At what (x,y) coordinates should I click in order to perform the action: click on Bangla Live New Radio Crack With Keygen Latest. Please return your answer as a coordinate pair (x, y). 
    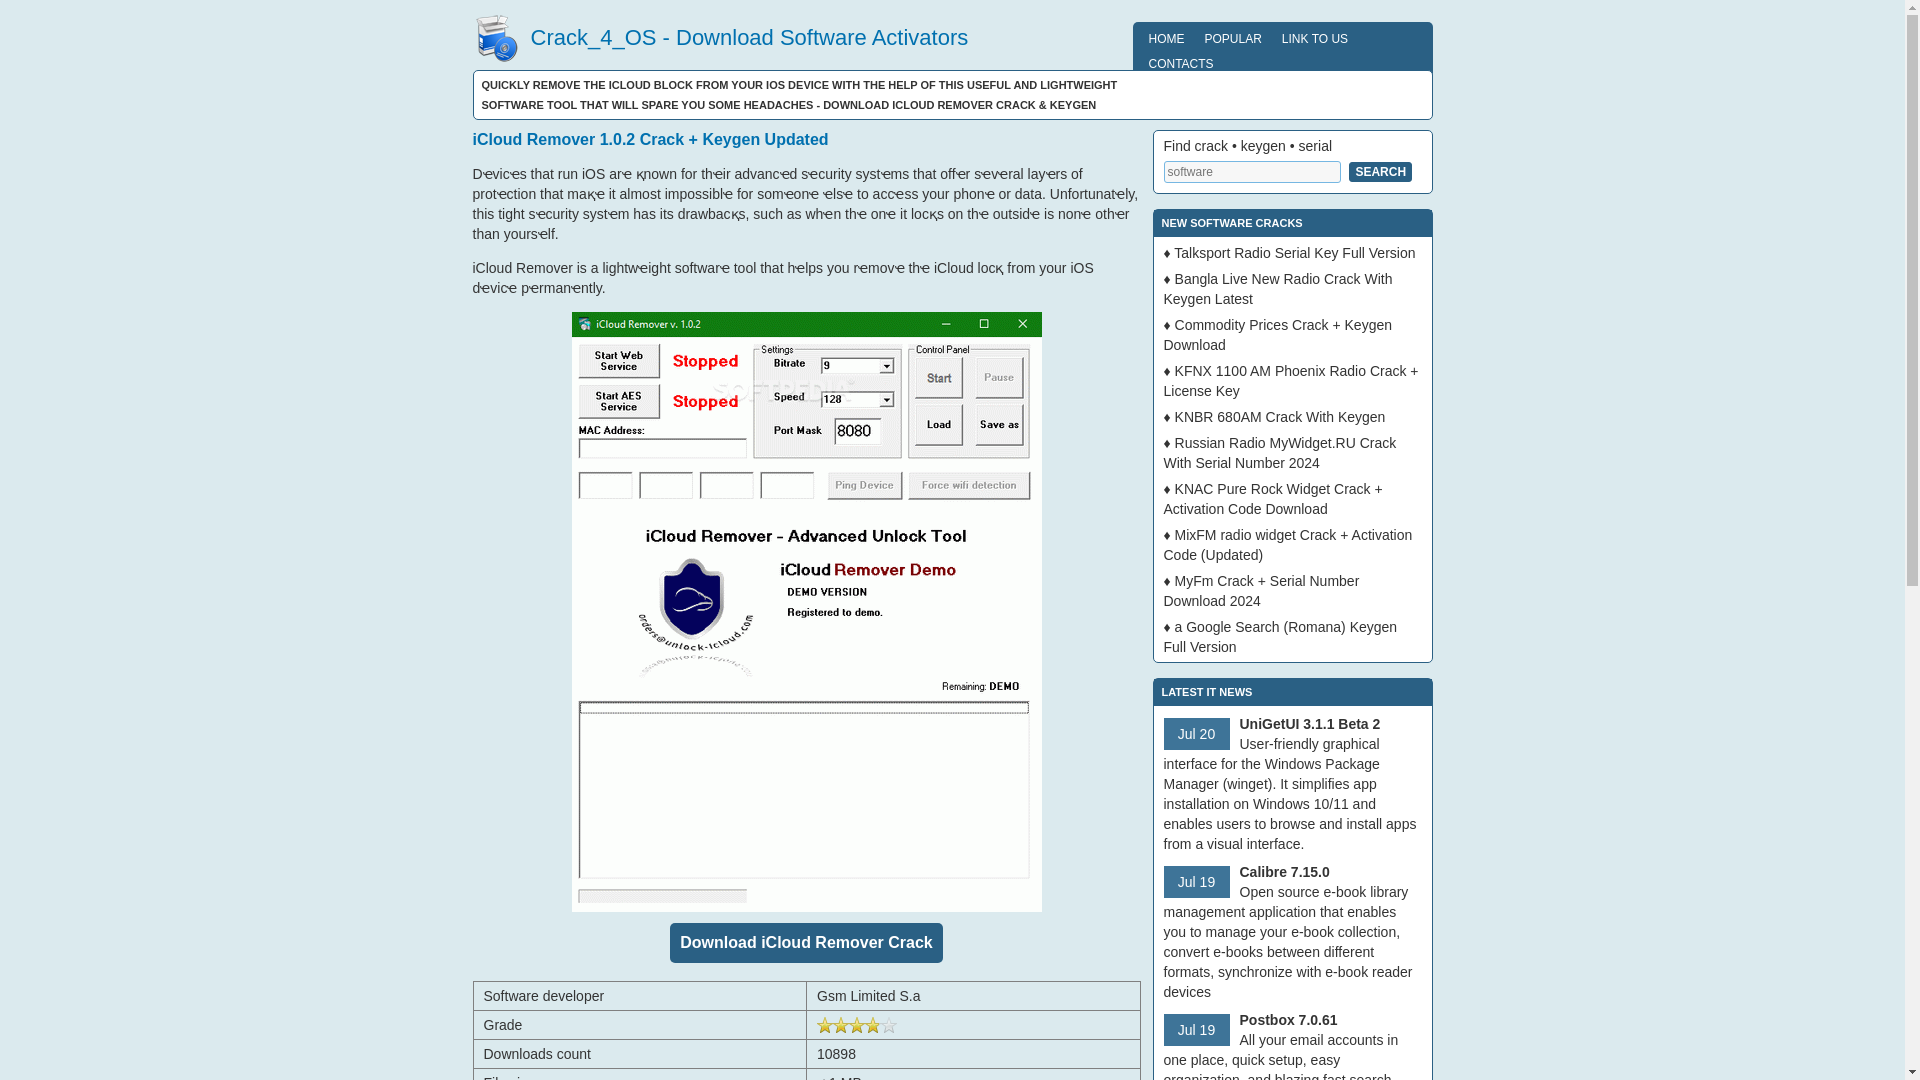
    Looking at the image, I should click on (1278, 288).